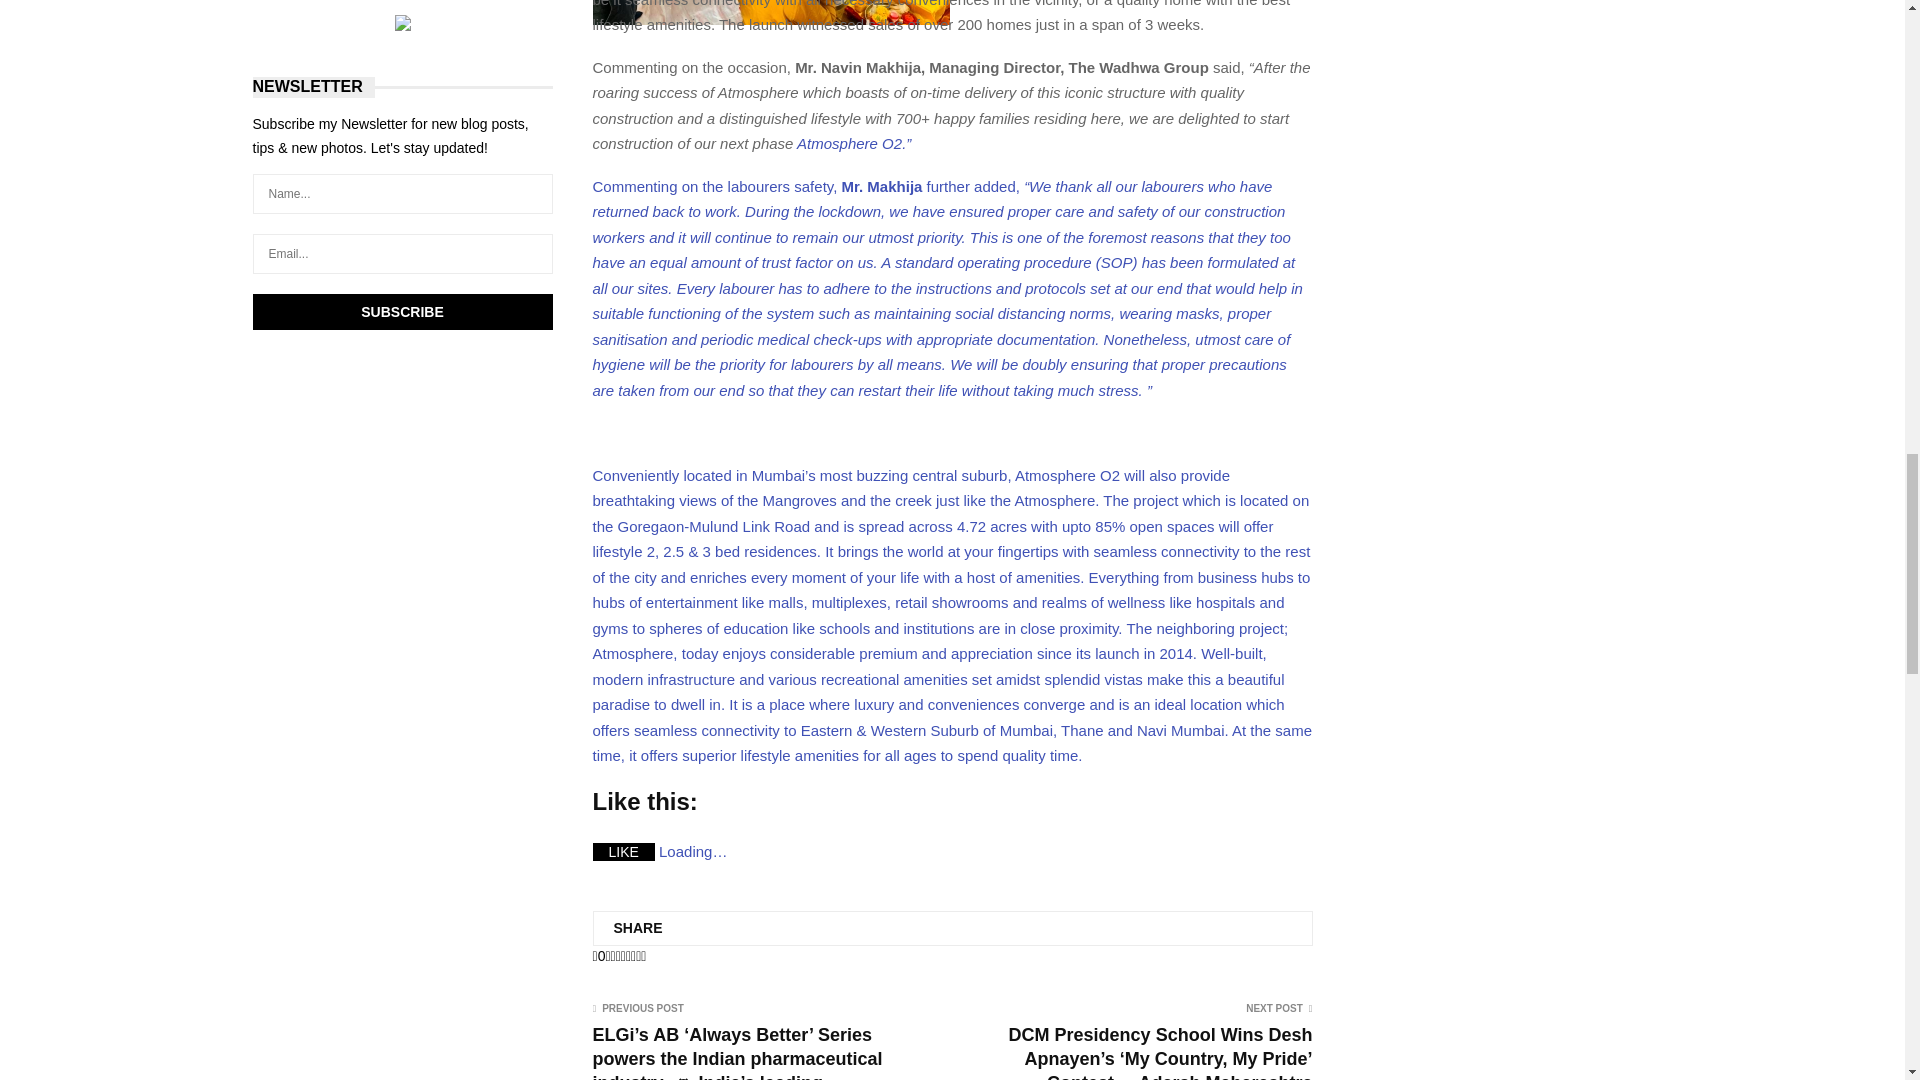 The height and width of the screenshot is (1080, 1920). What do you see at coordinates (402, 312) in the screenshot?
I see `Subscribe` at bounding box center [402, 312].